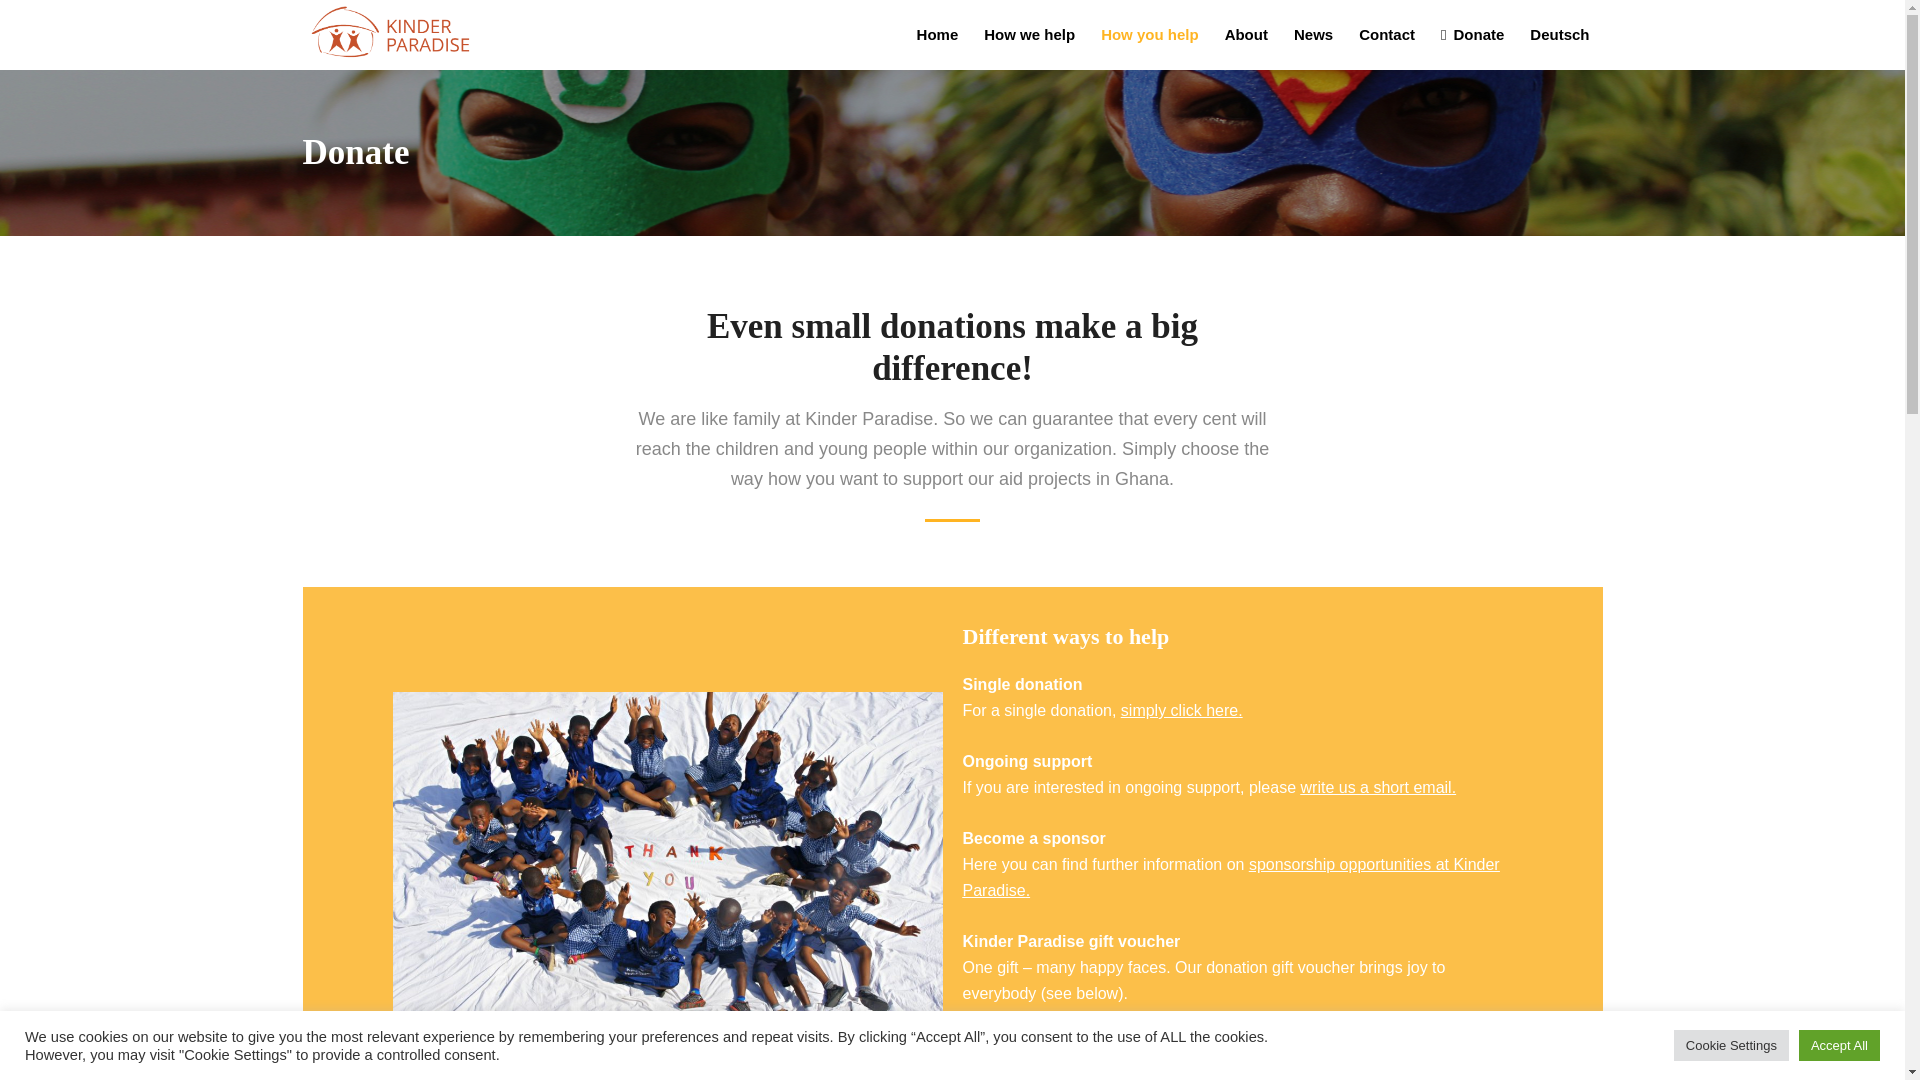 The width and height of the screenshot is (1920, 1080). What do you see at coordinates (1150, 34) in the screenshot?
I see `How you help` at bounding box center [1150, 34].